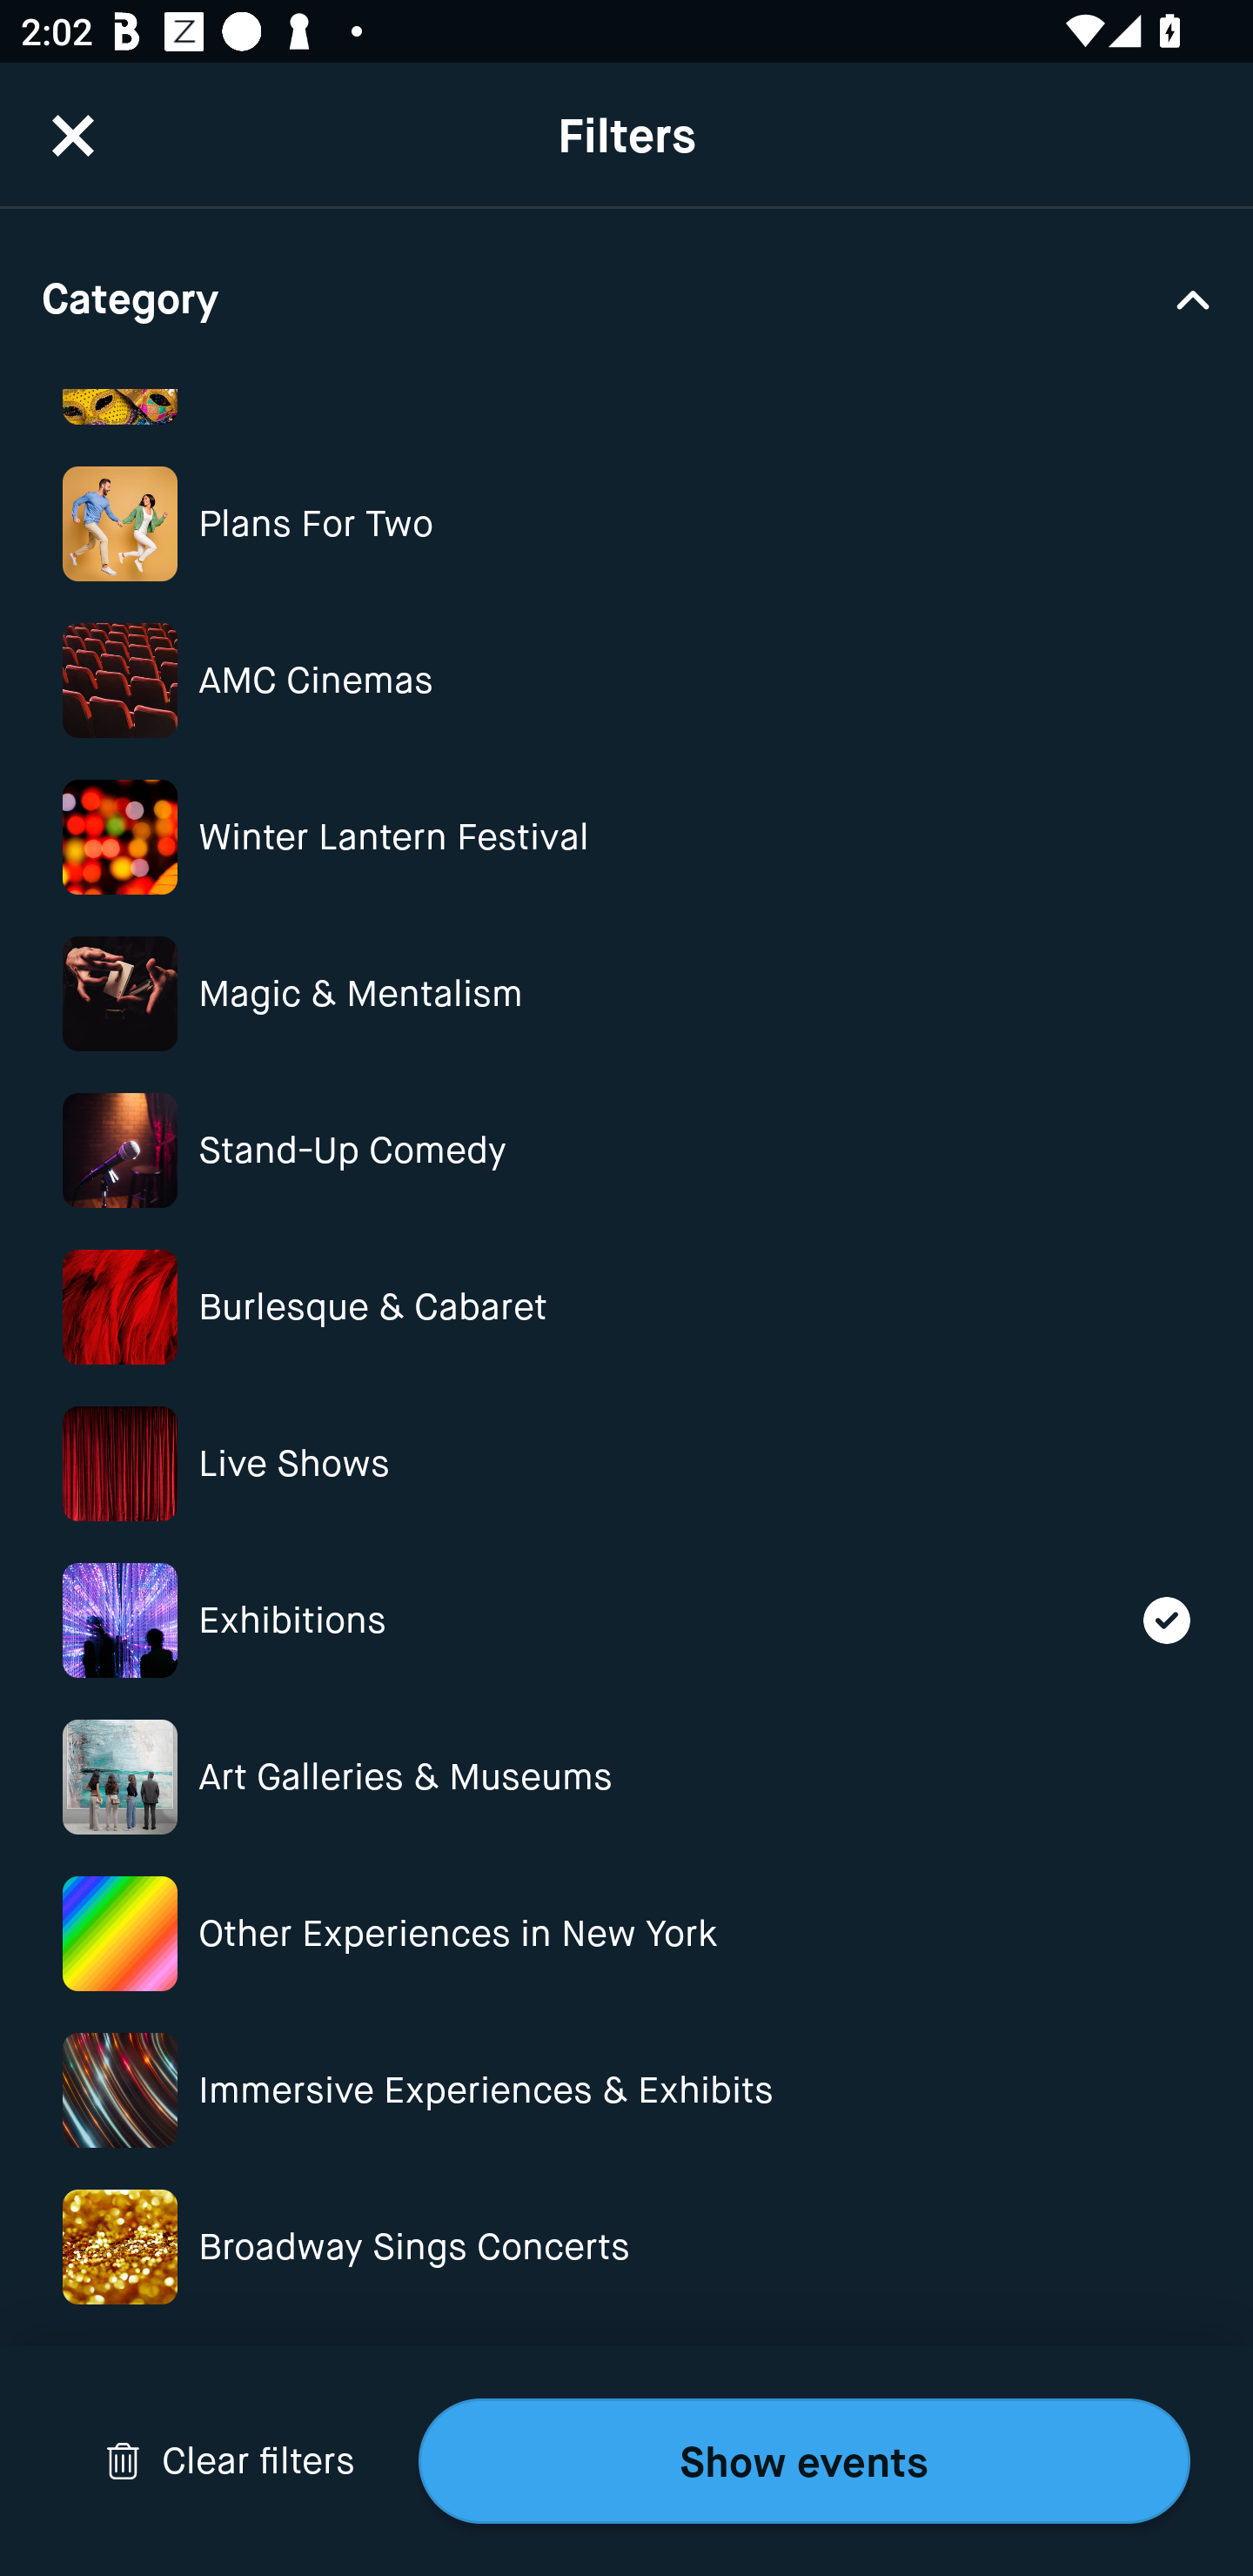 This screenshot has height=2576, width=1253. I want to click on Category Image Other Experiences in New York, so click(626, 1933).